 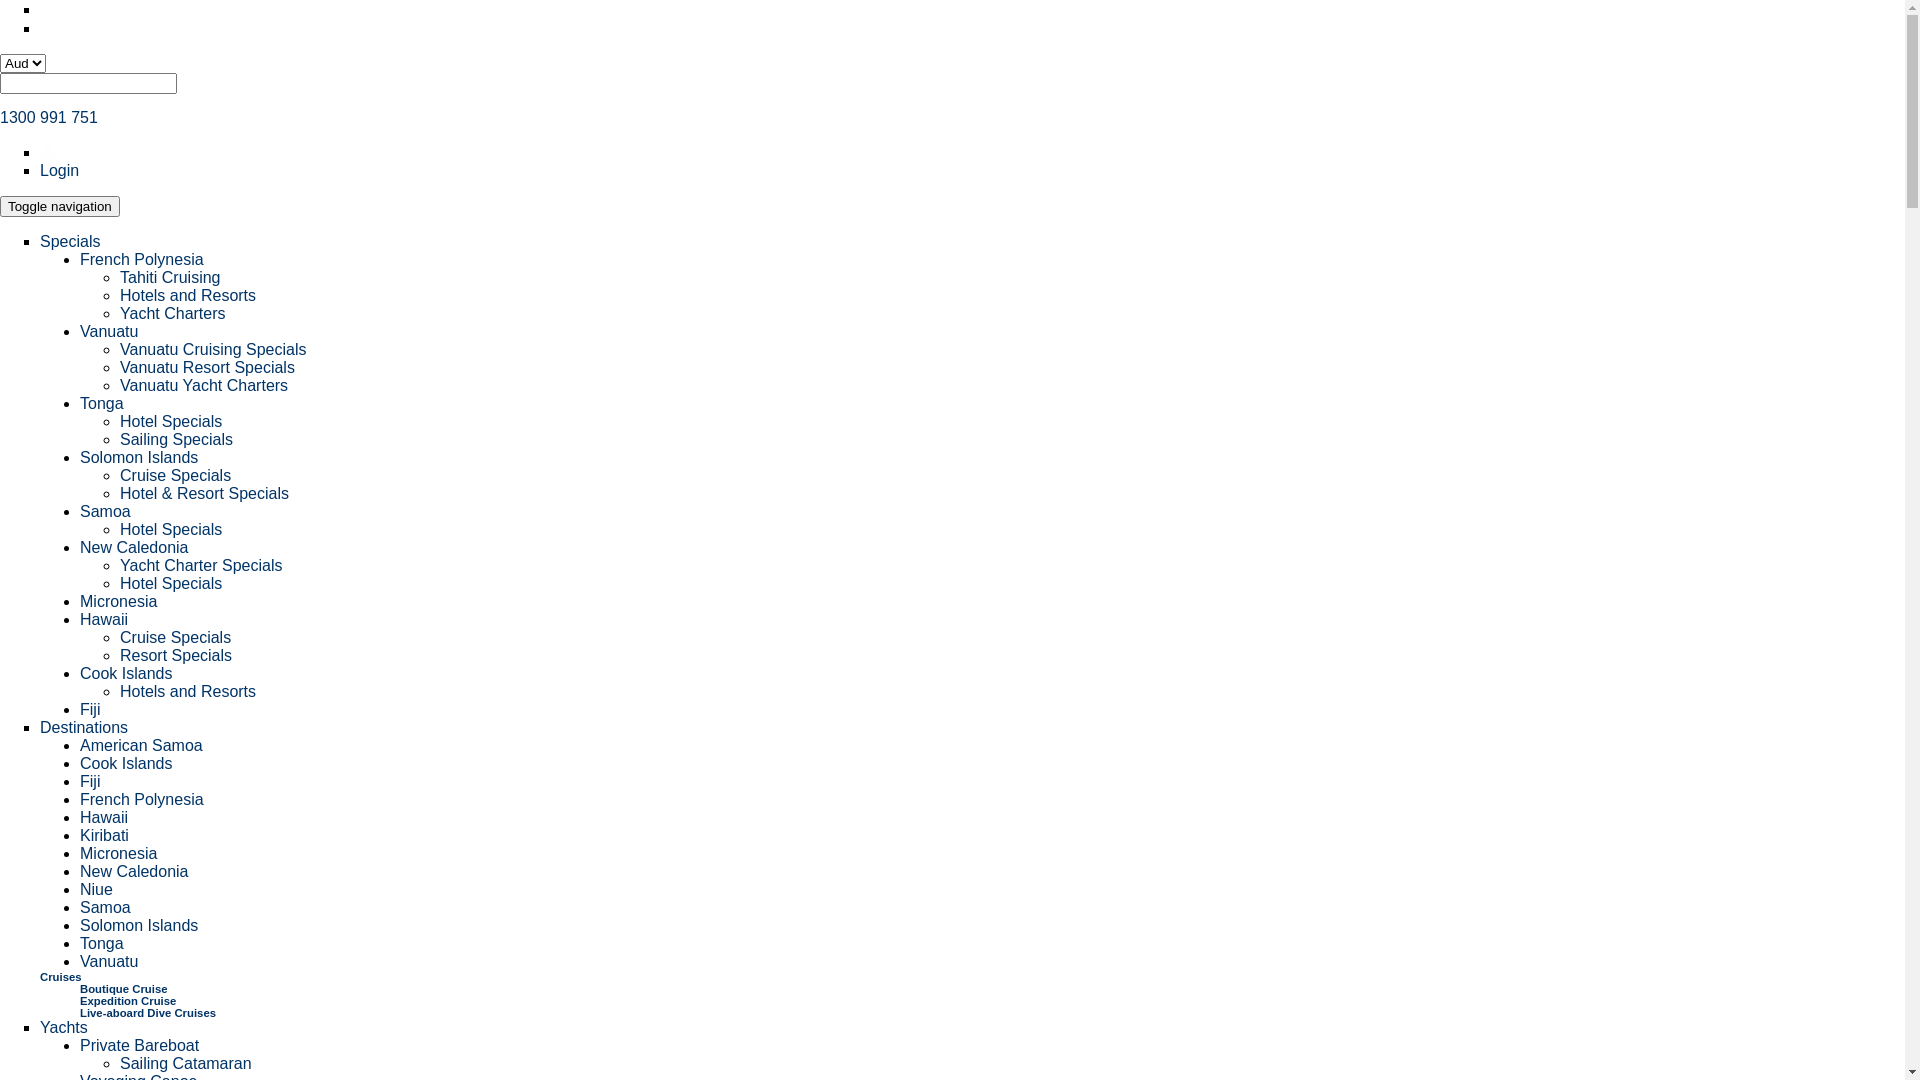 What do you see at coordinates (126, 674) in the screenshot?
I see `Cook Islands` at bounding box center [126, 674].